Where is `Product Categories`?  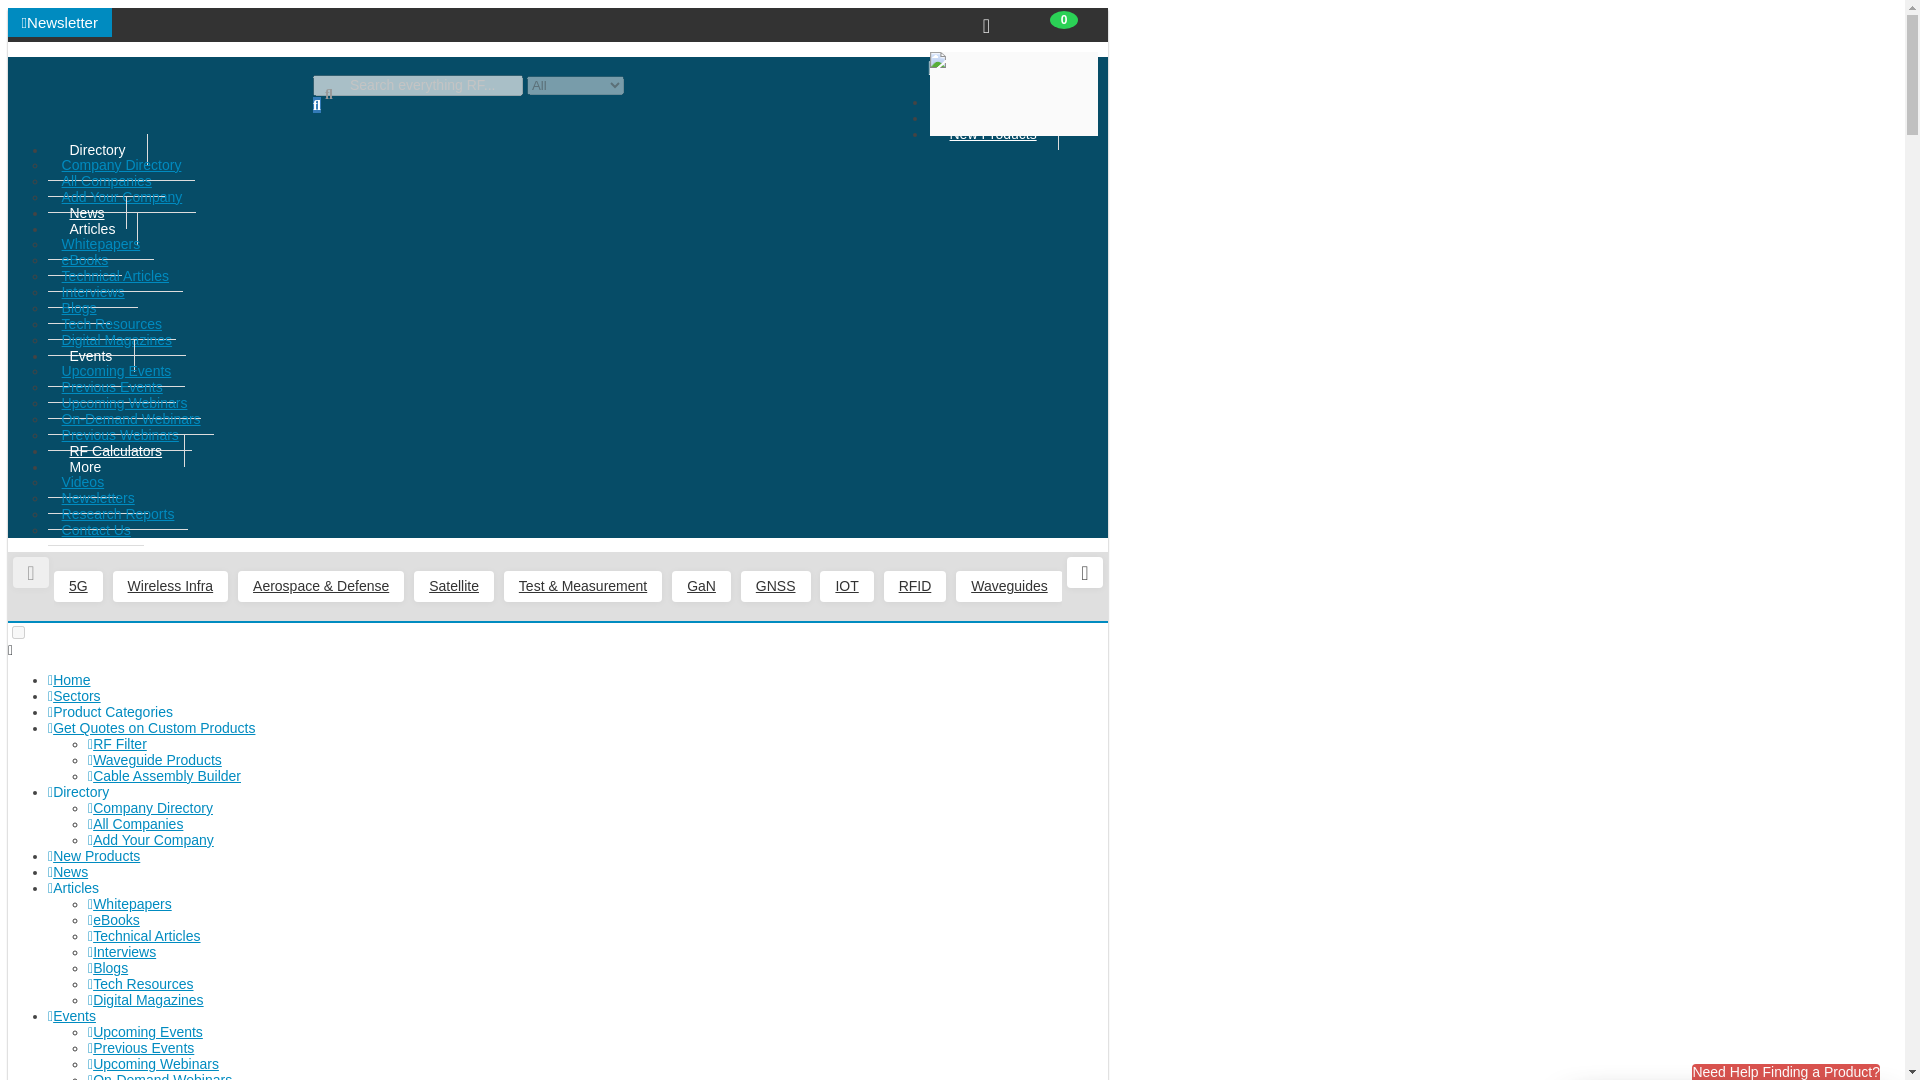 Product Categories is located at coordinates (1010, 102).